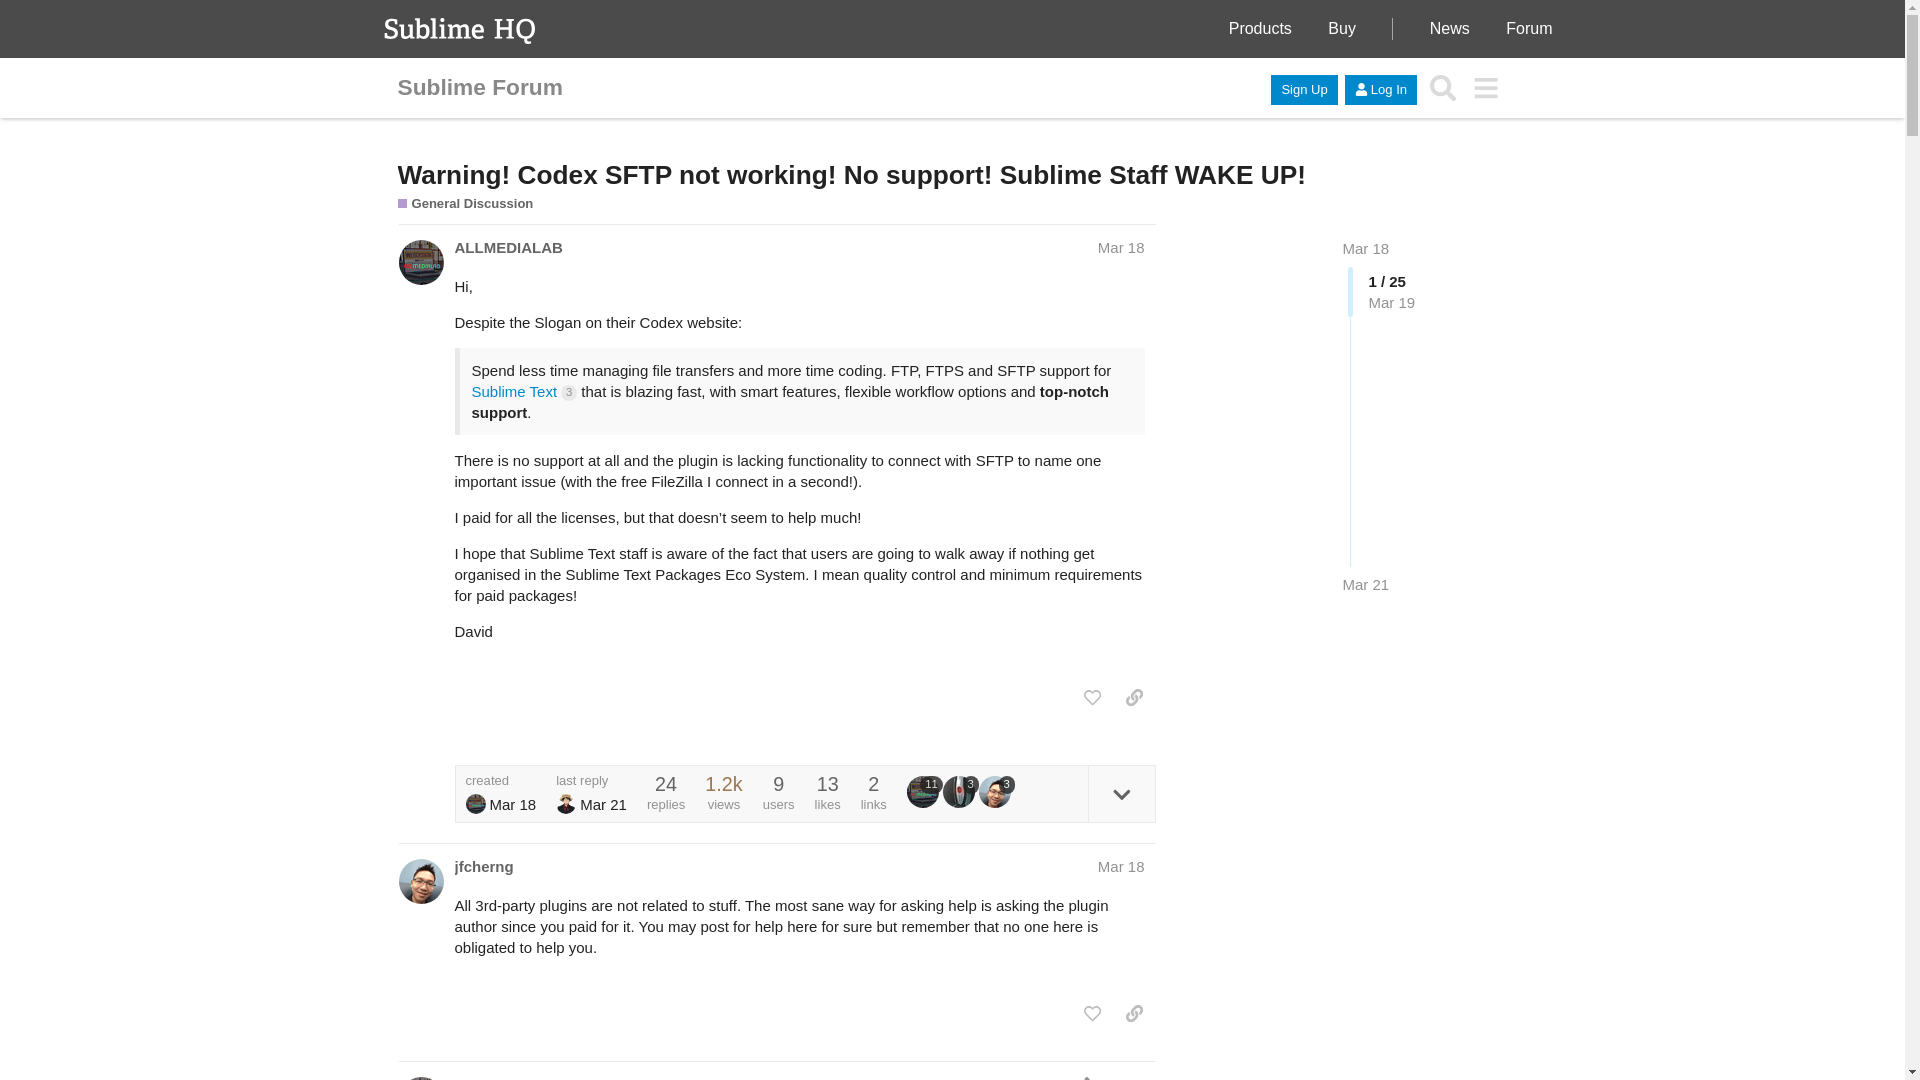 The image size is (1920, 1080). I want to click on News, so click(1450, 28).